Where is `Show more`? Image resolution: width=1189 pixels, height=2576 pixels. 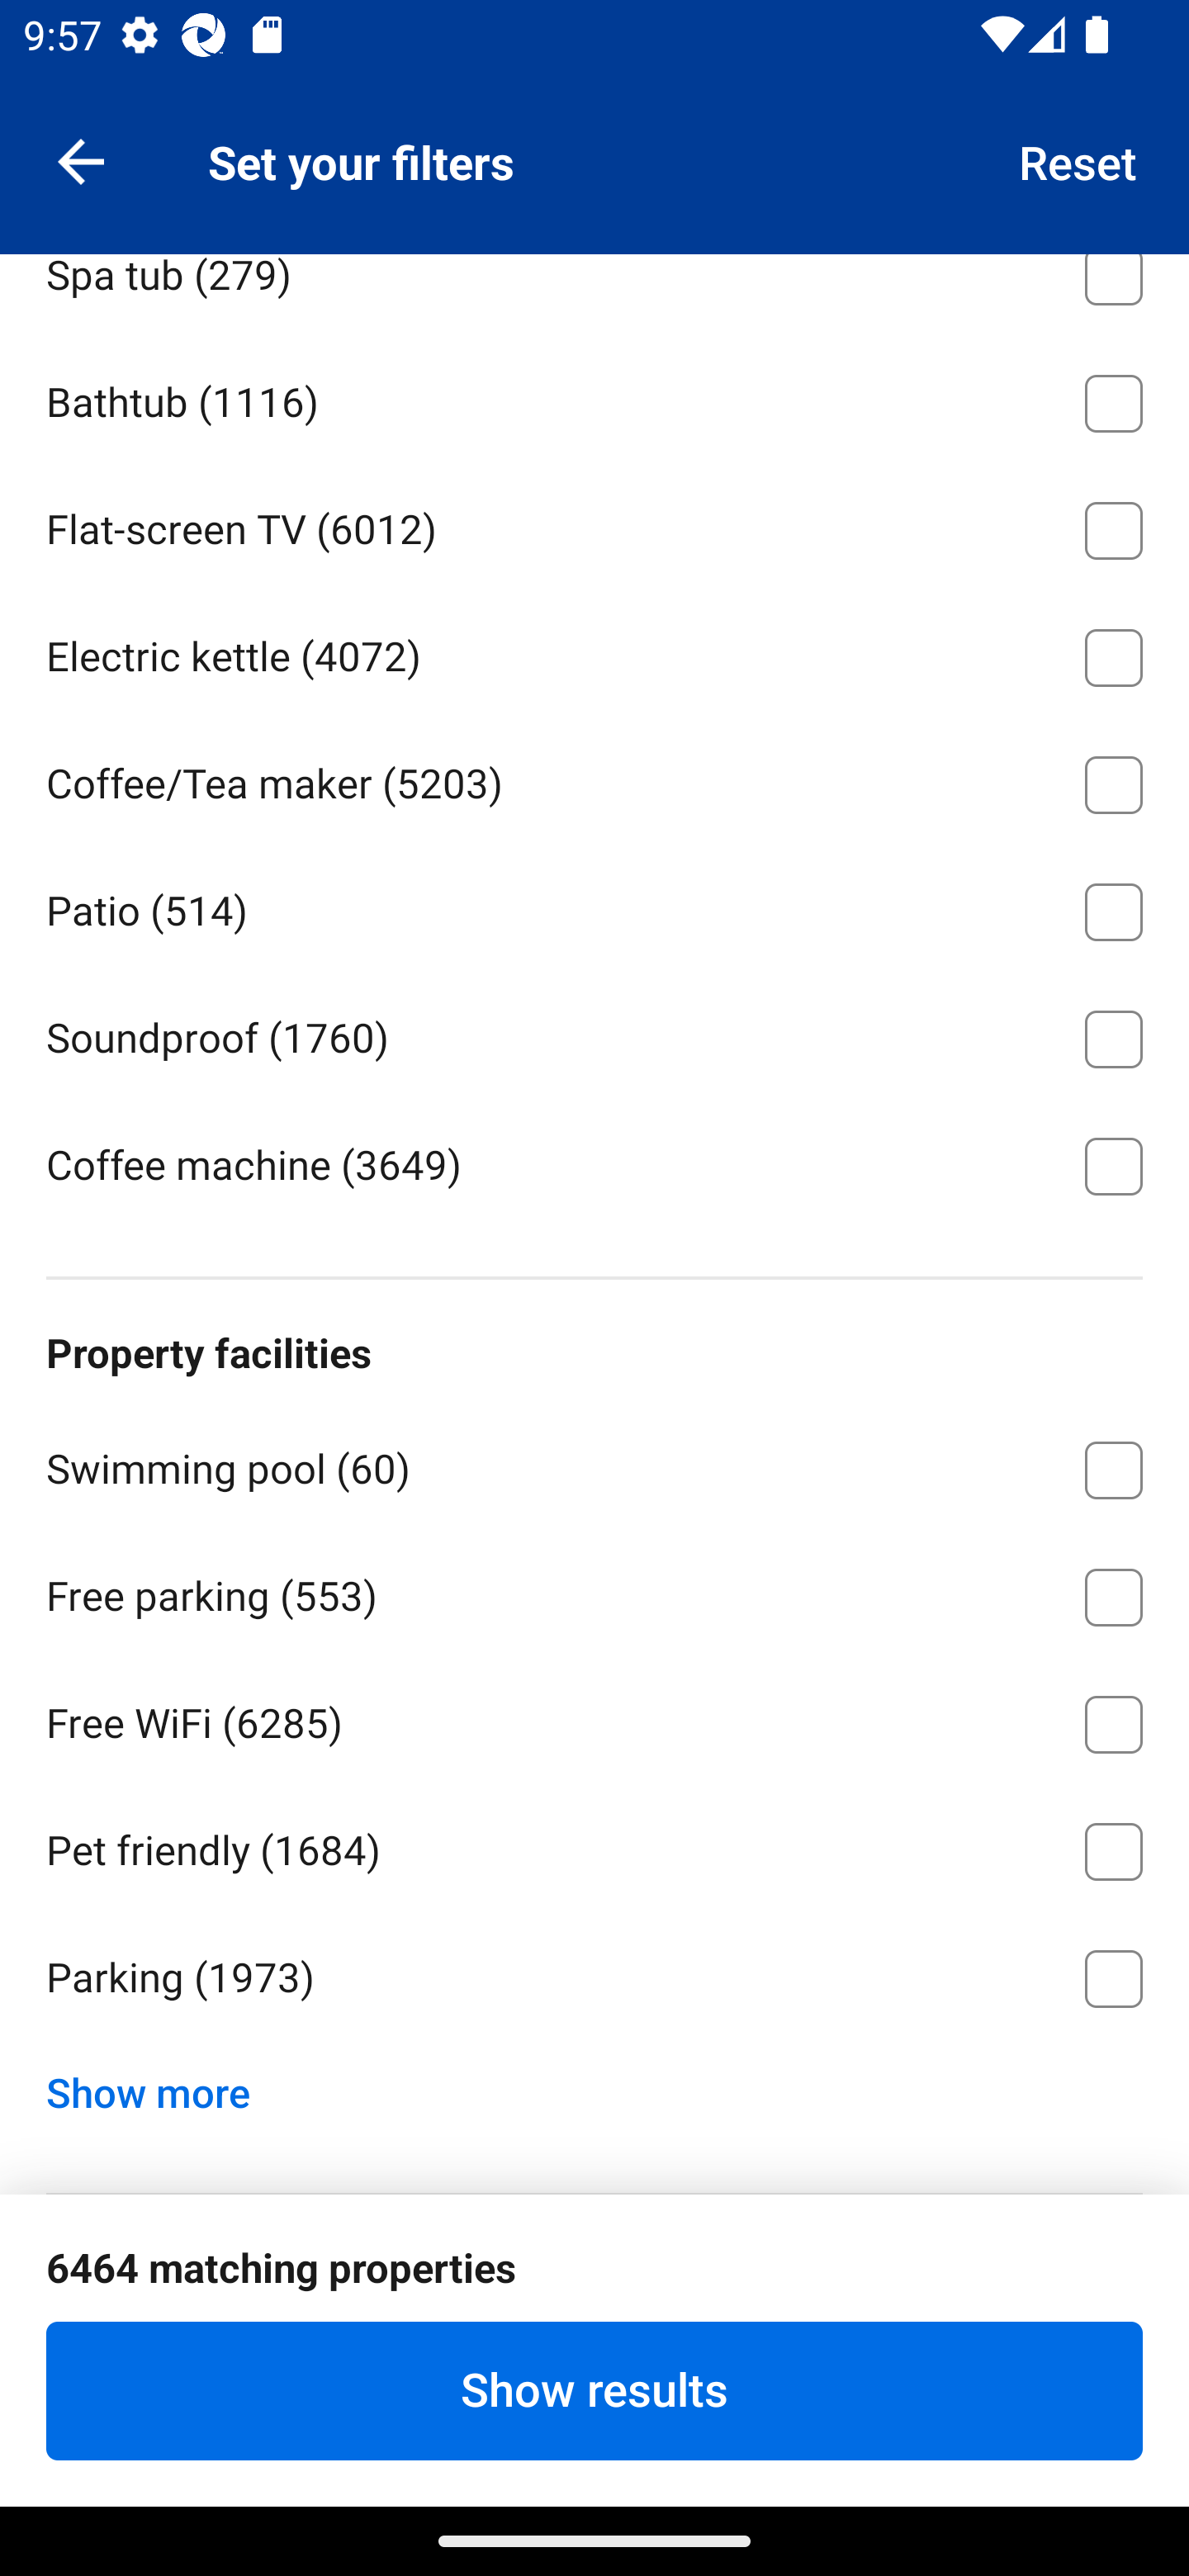
Show more is located at coordinates (160, 2085).